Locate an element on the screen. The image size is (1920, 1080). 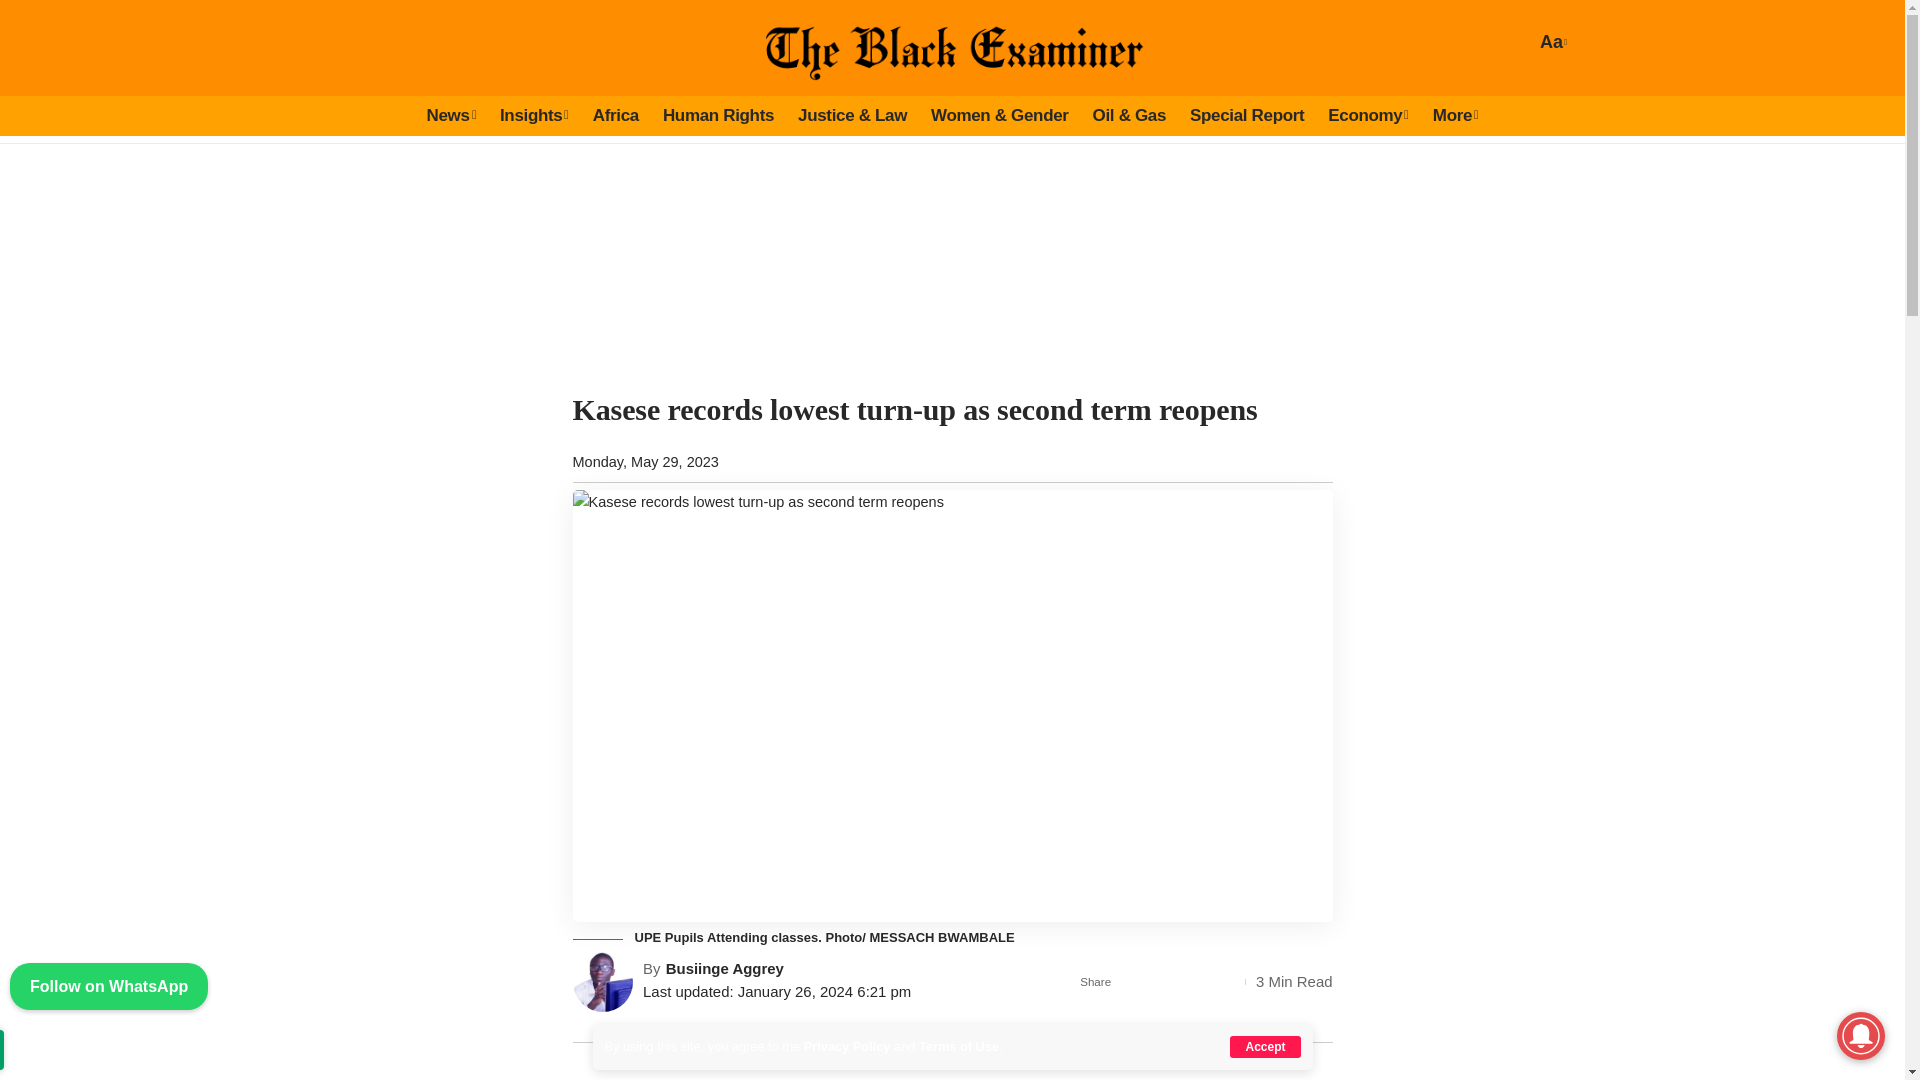
Accept is located at coordinates (1264, 1046).